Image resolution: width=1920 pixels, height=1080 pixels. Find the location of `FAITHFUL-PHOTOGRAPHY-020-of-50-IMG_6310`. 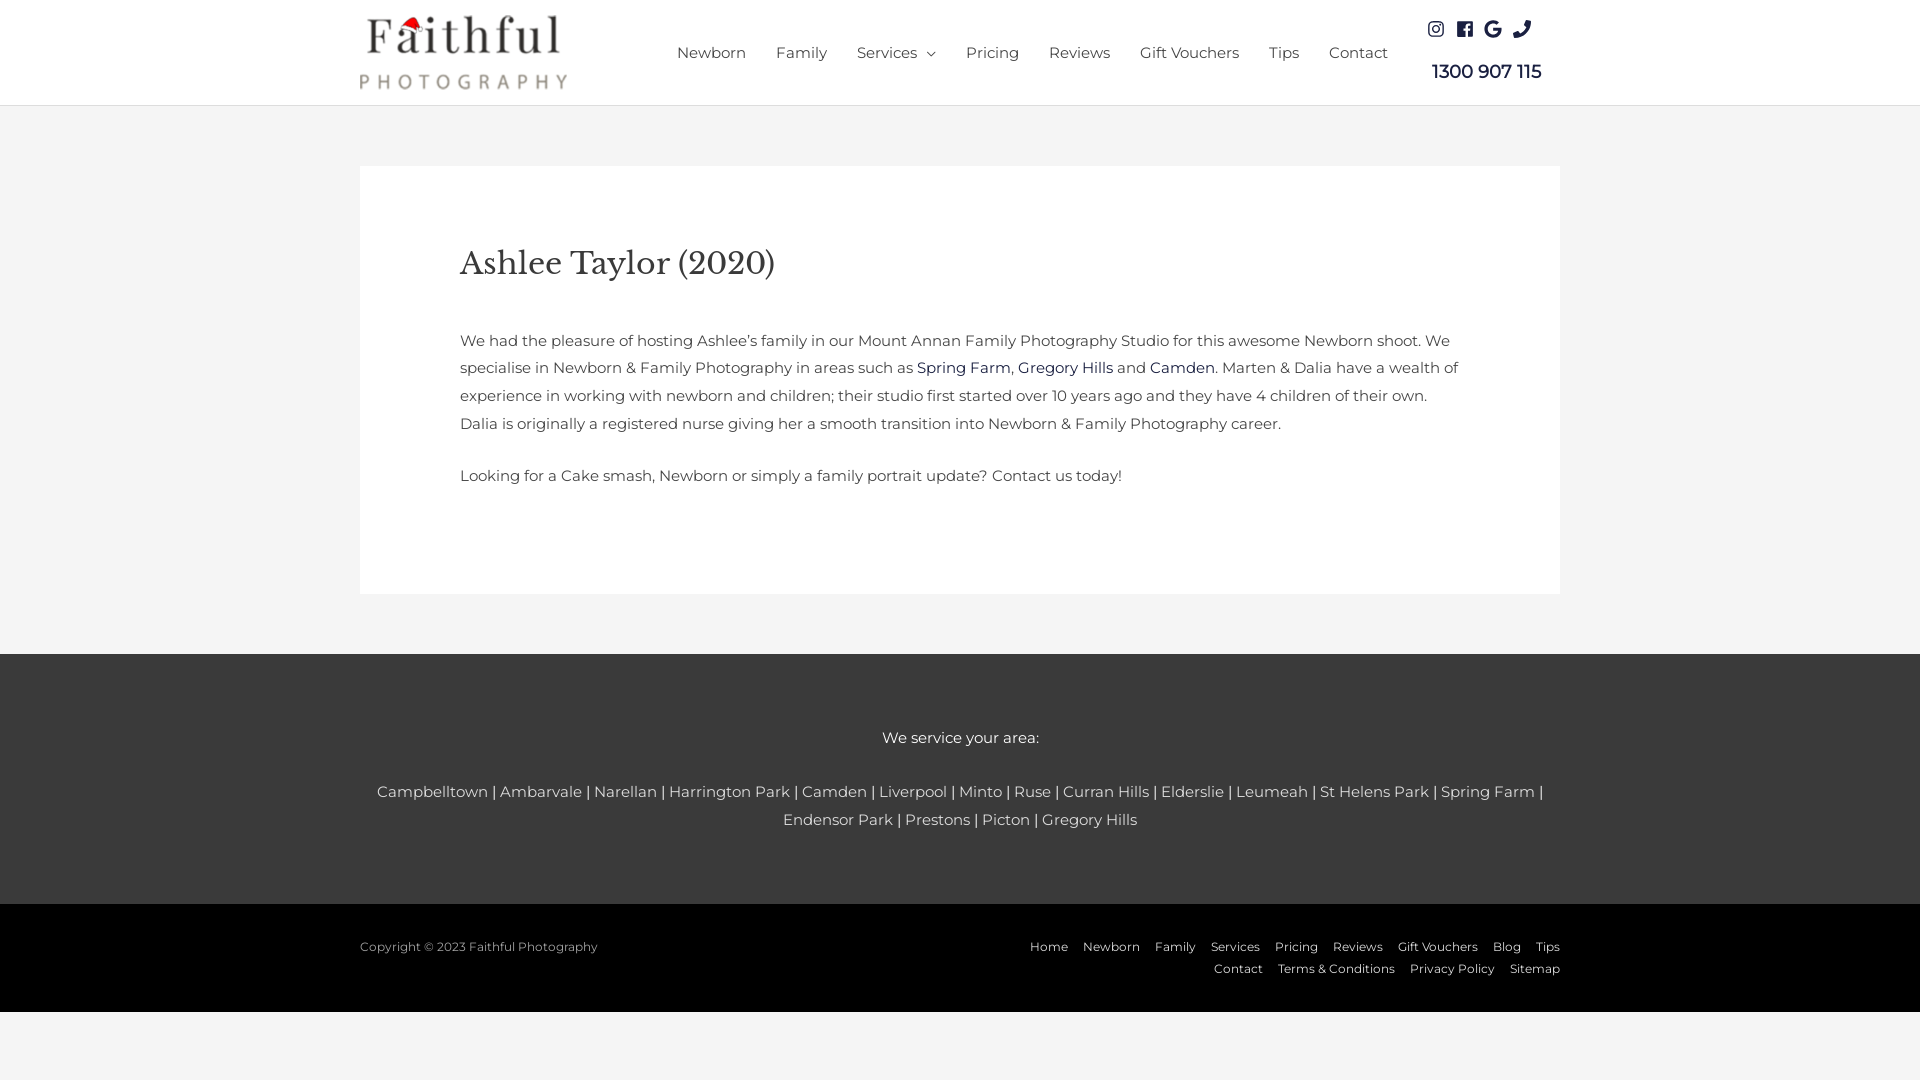

FAITHFUL-PHOTOGRAPHY-020-of-50-IMG_6310 is located at coordinates (518, 306).